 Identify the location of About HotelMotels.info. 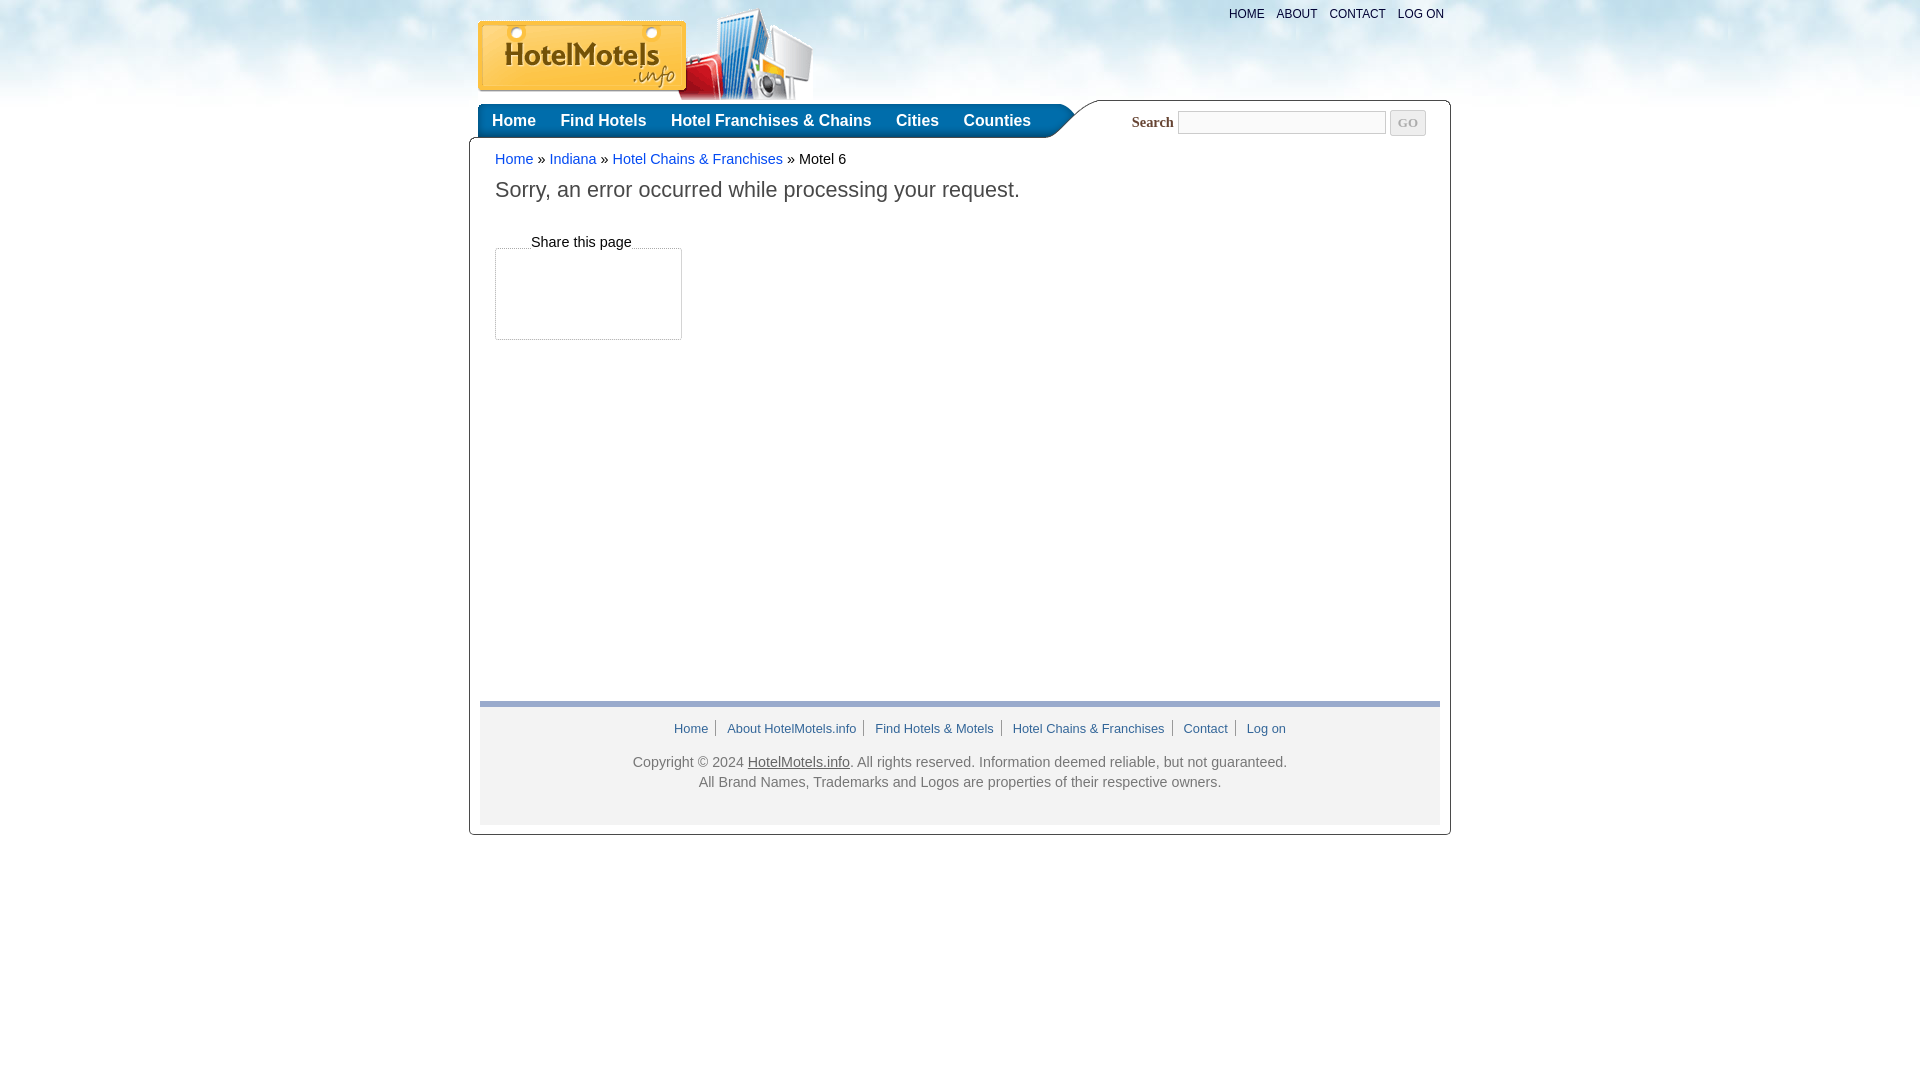
(791, 728).